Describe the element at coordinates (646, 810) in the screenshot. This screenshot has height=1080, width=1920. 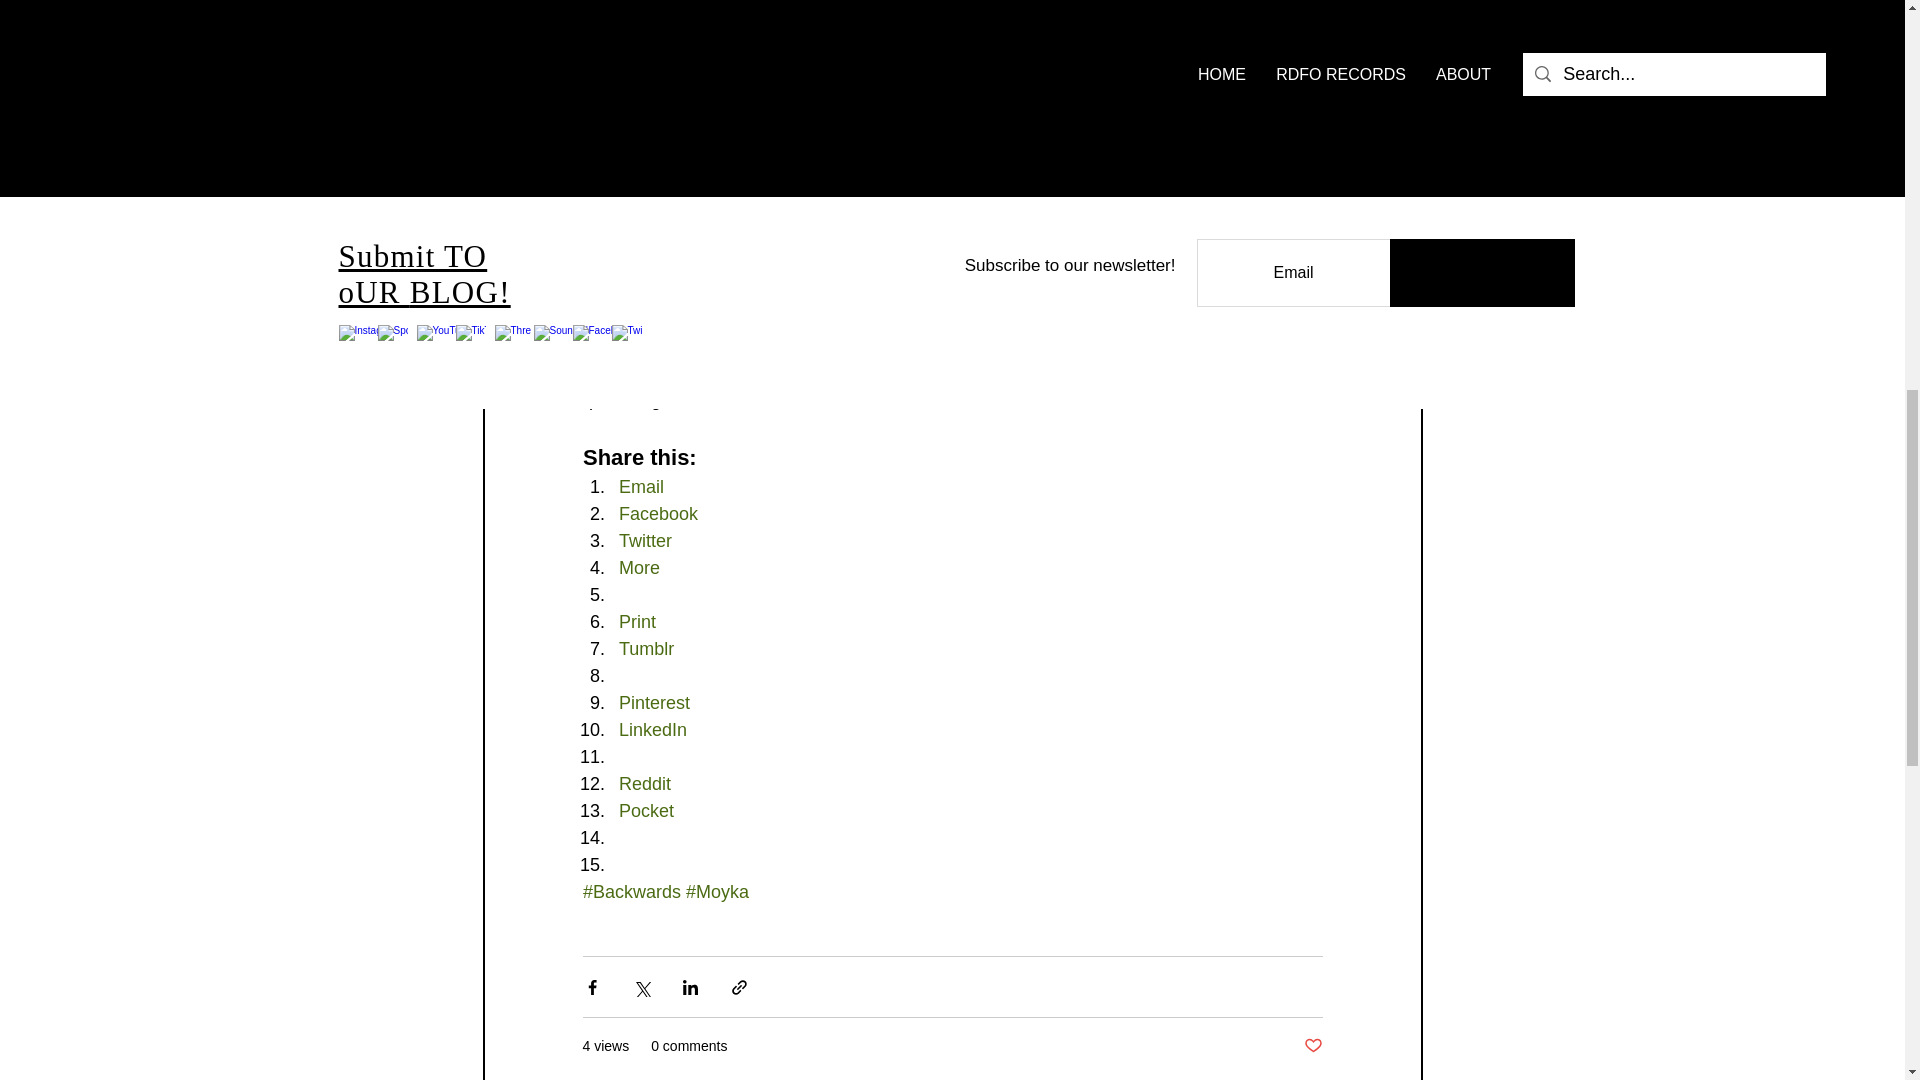
I see `Pocket` at that location.